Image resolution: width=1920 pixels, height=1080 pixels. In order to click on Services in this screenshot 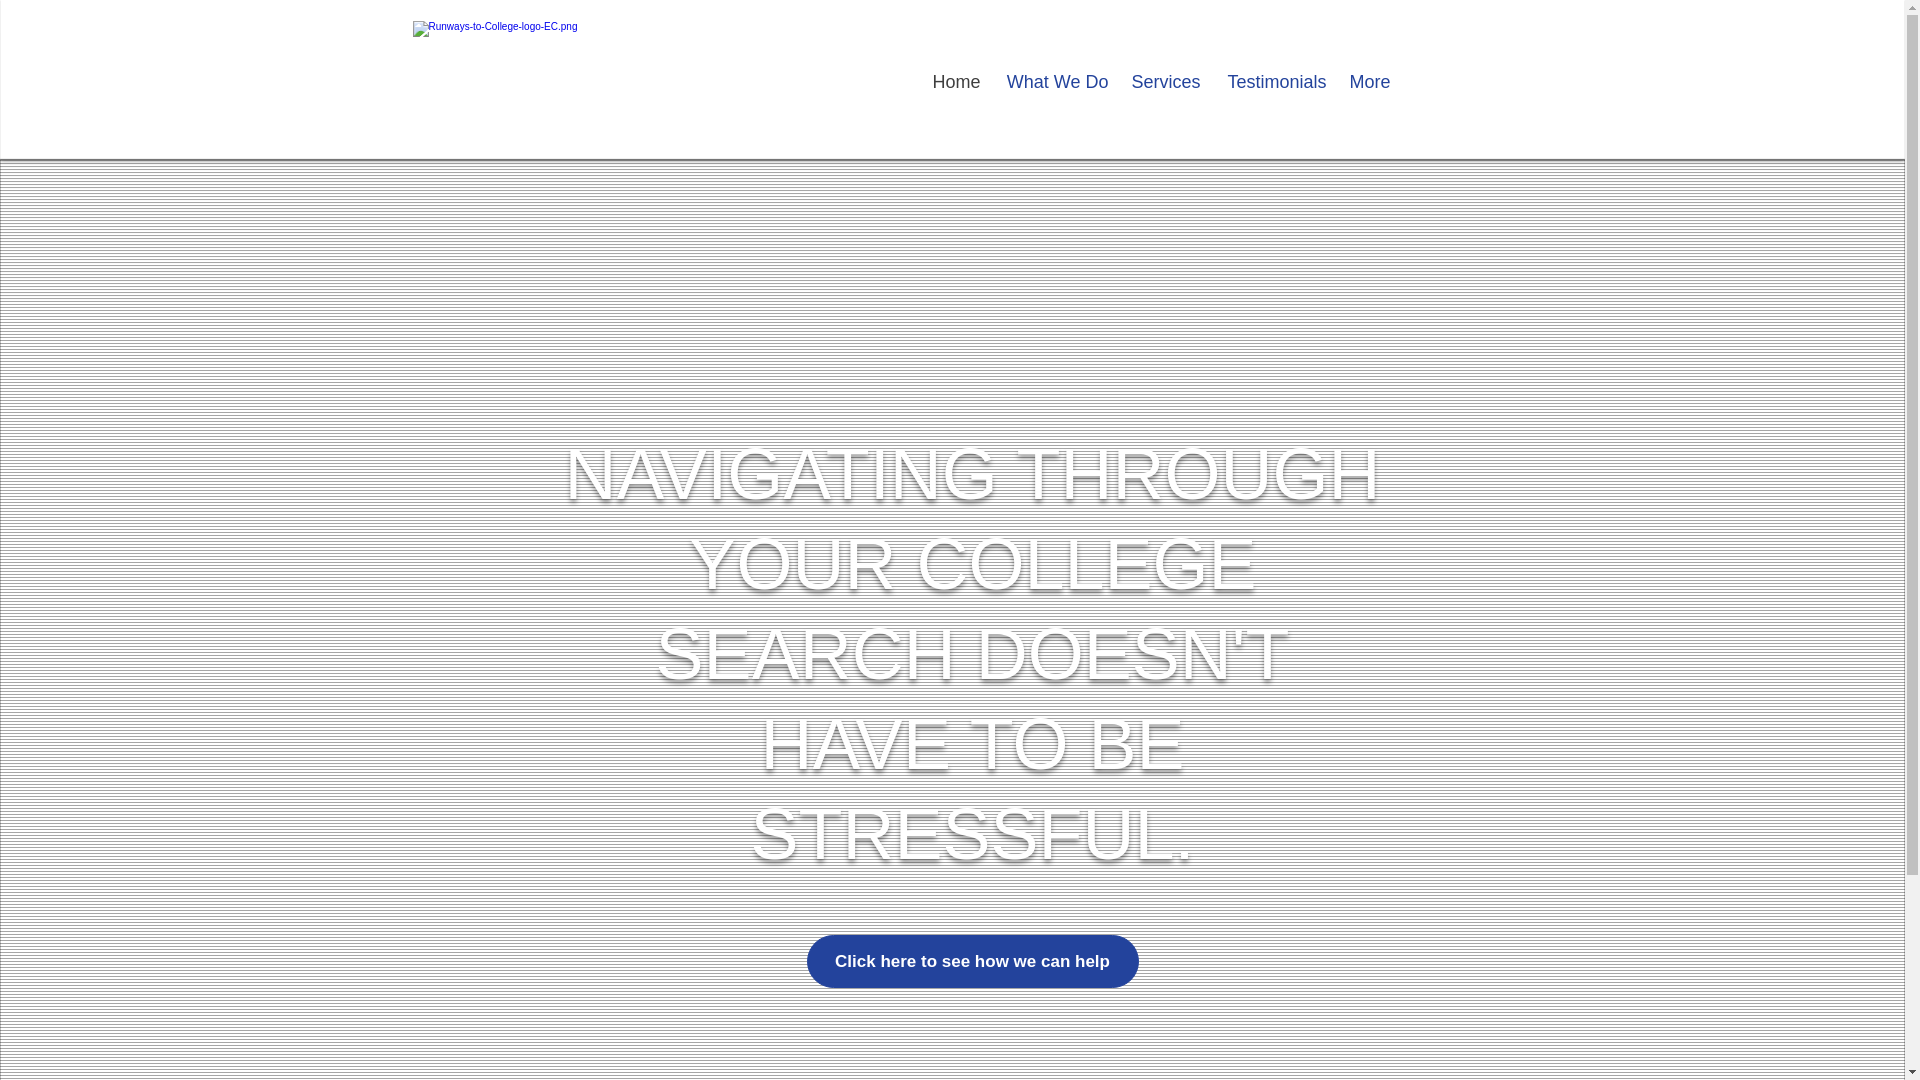, I will do `click(1163, 82)`.